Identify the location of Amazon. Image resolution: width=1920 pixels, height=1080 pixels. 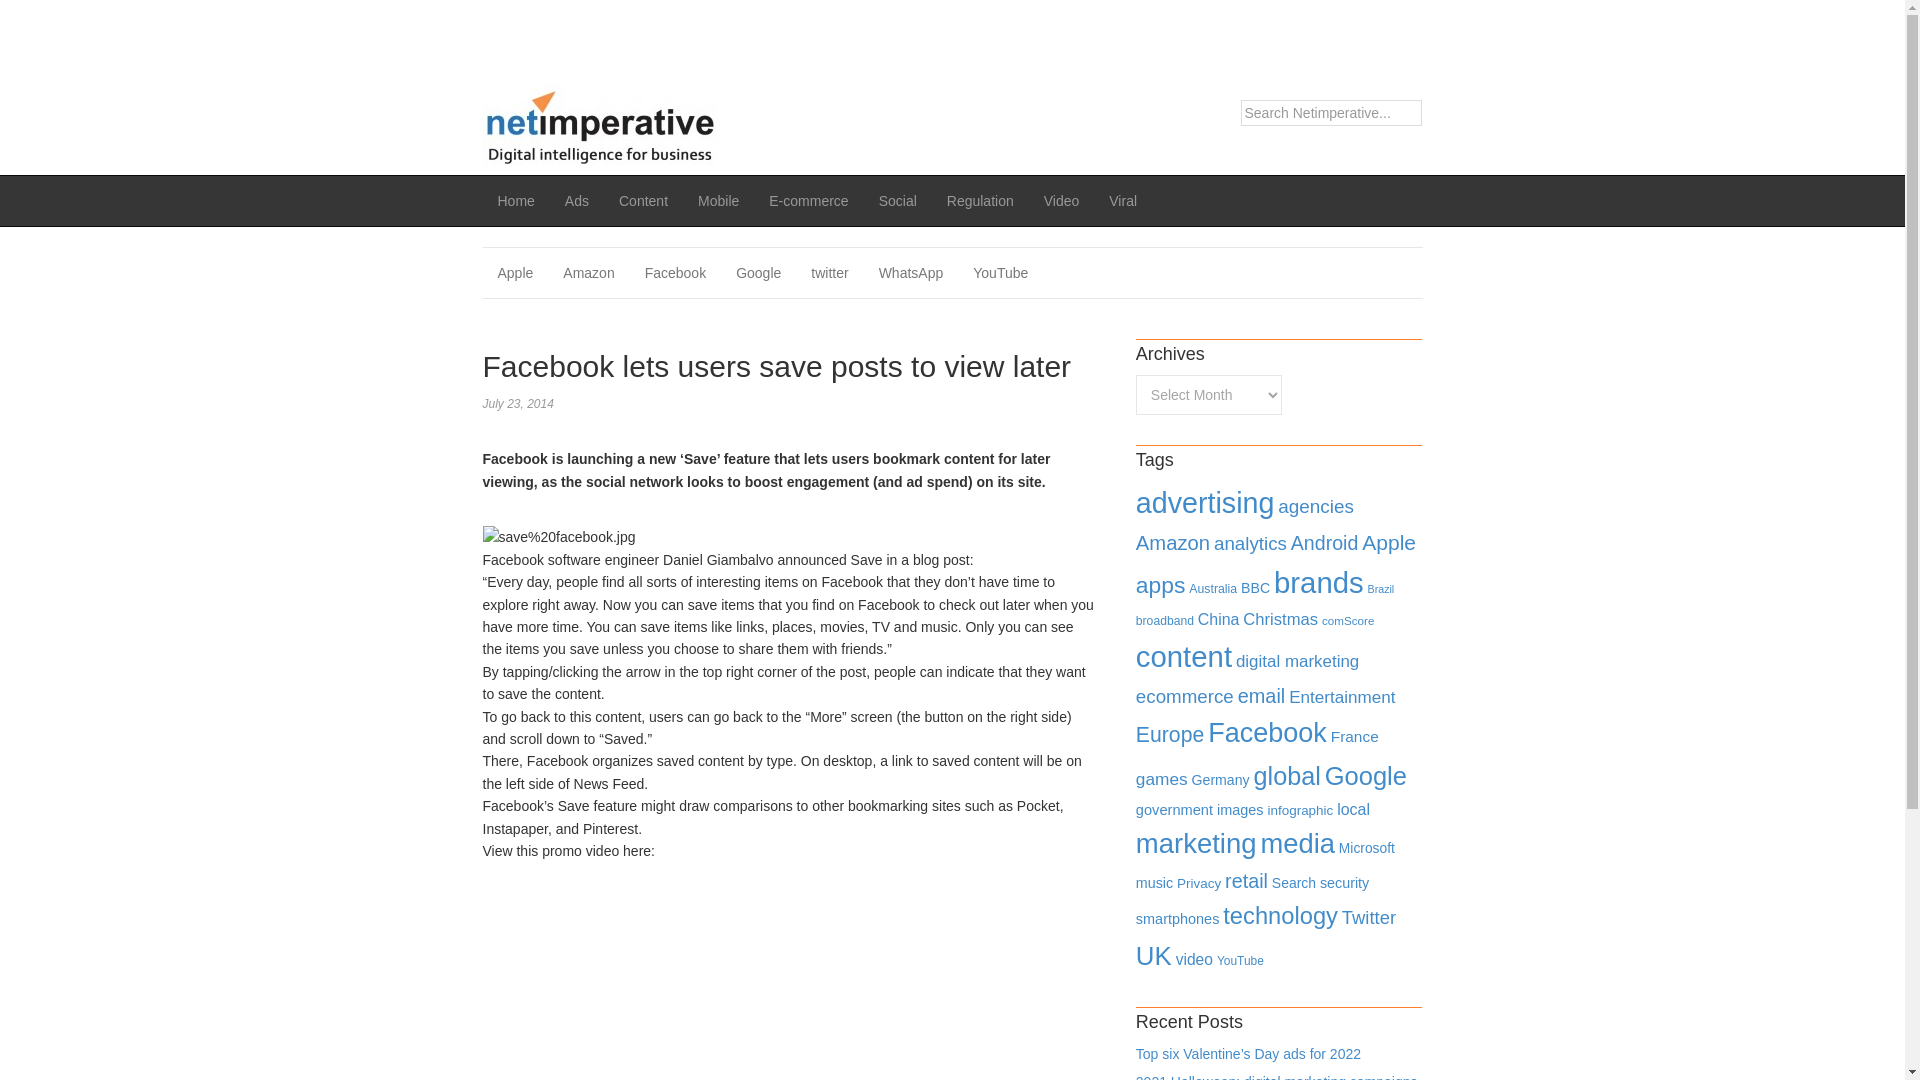
(588, 273).